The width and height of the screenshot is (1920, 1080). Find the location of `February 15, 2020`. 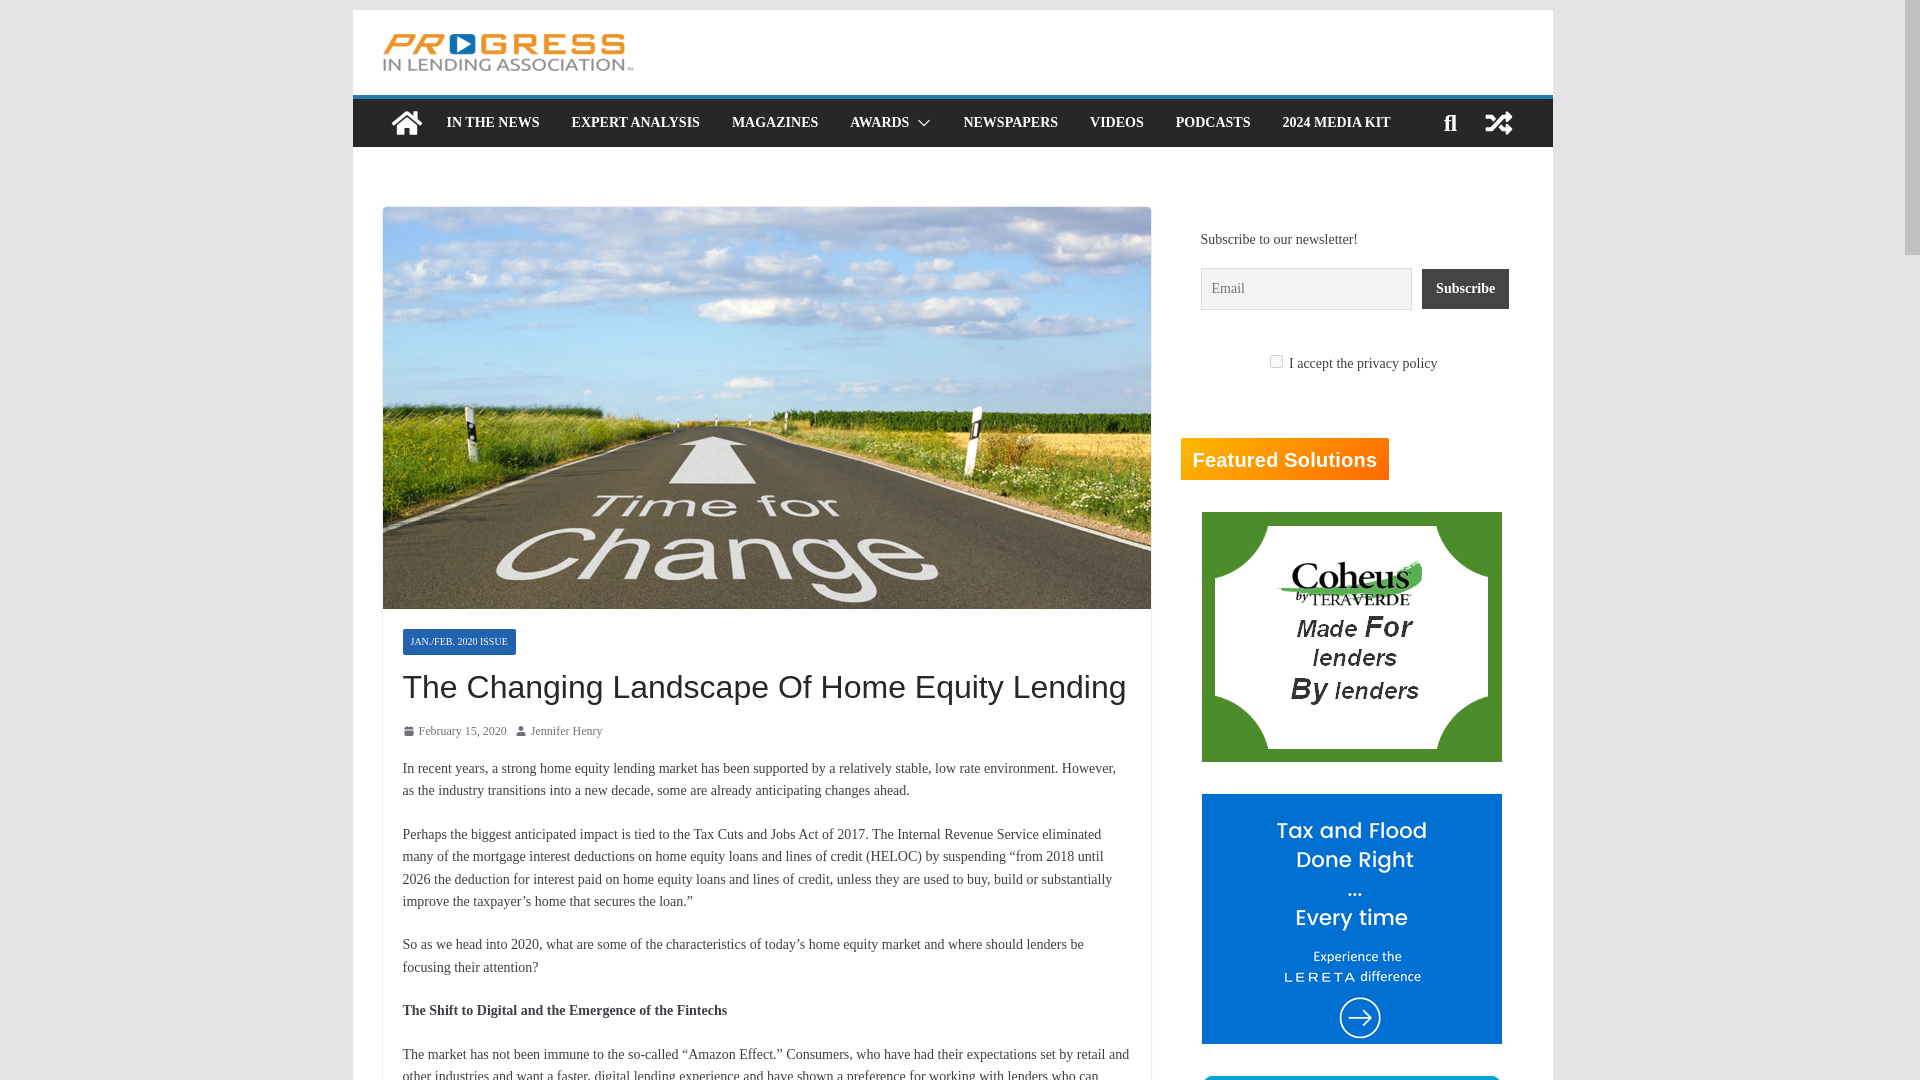

February 15, 2020 is located at coordinates (454, 730).